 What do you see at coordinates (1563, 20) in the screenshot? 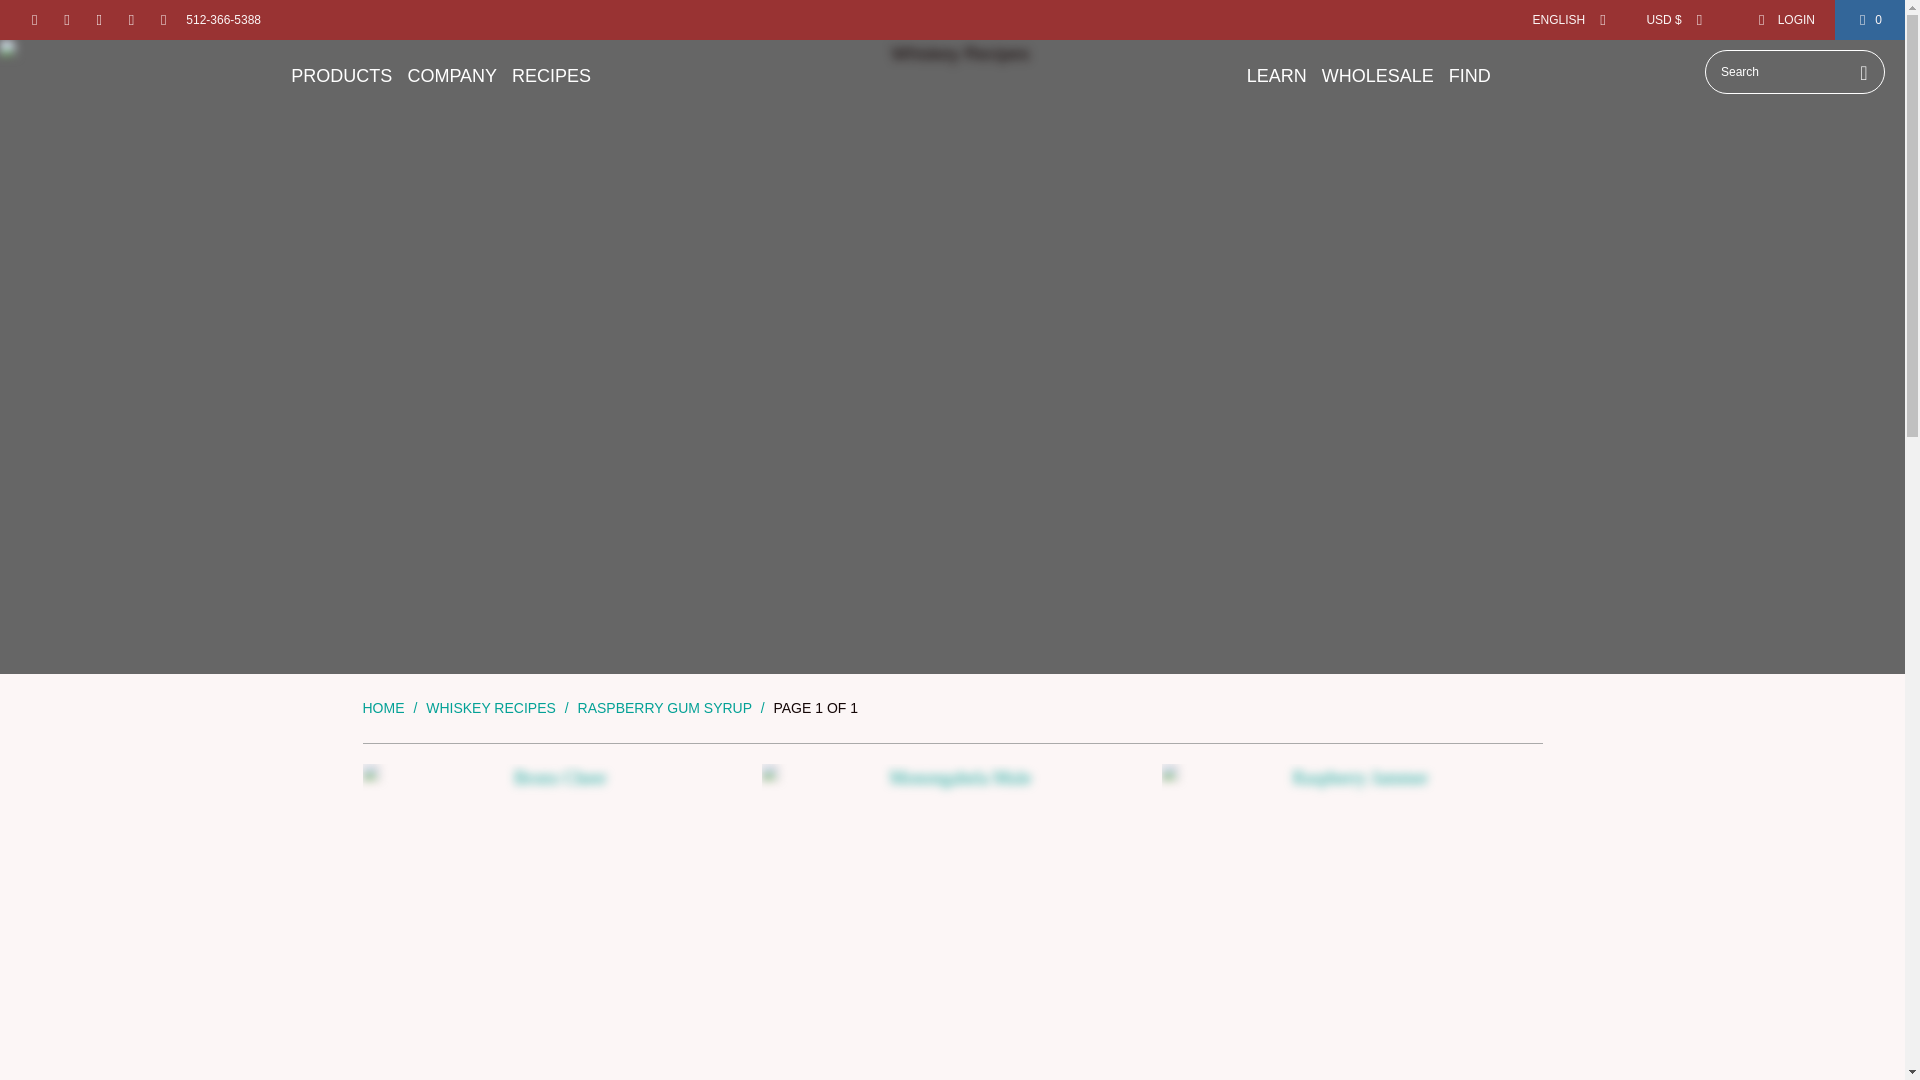
I see `ENGLISH` at bounding box center [1563, 20].